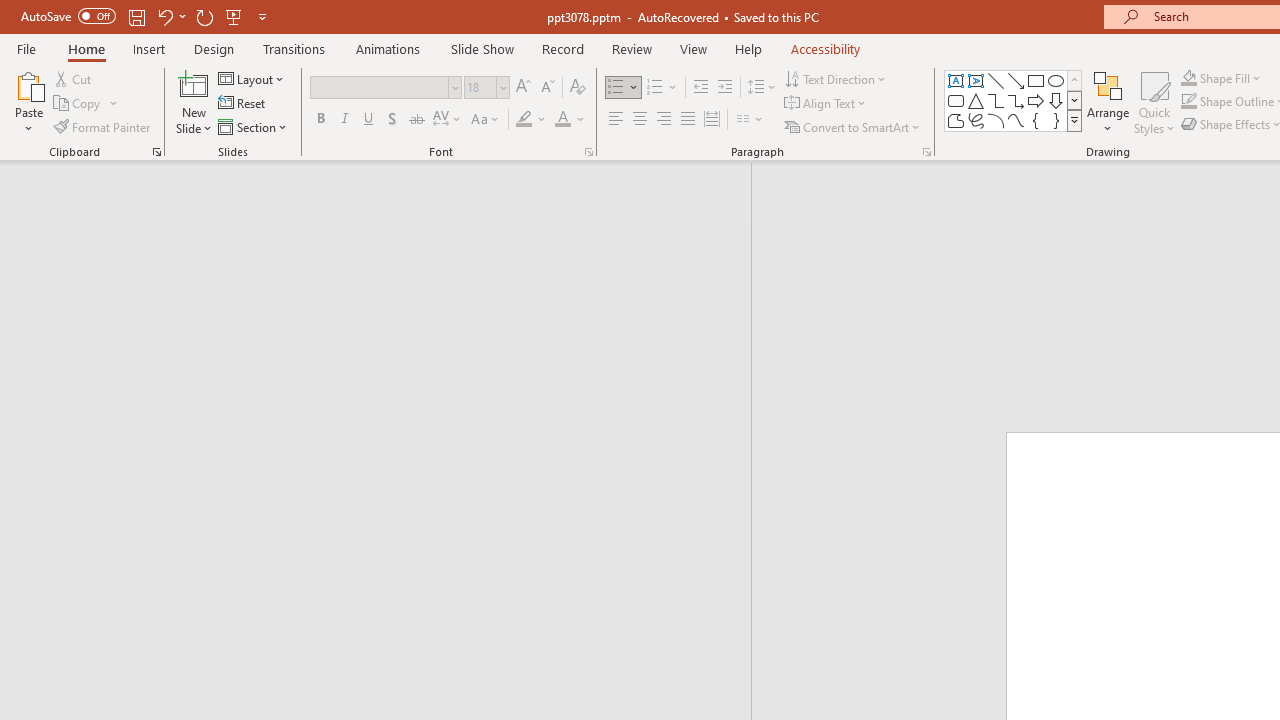  Describe the element at coordinates (194, 84) in the screenshot. I see `New Slide` at that location.